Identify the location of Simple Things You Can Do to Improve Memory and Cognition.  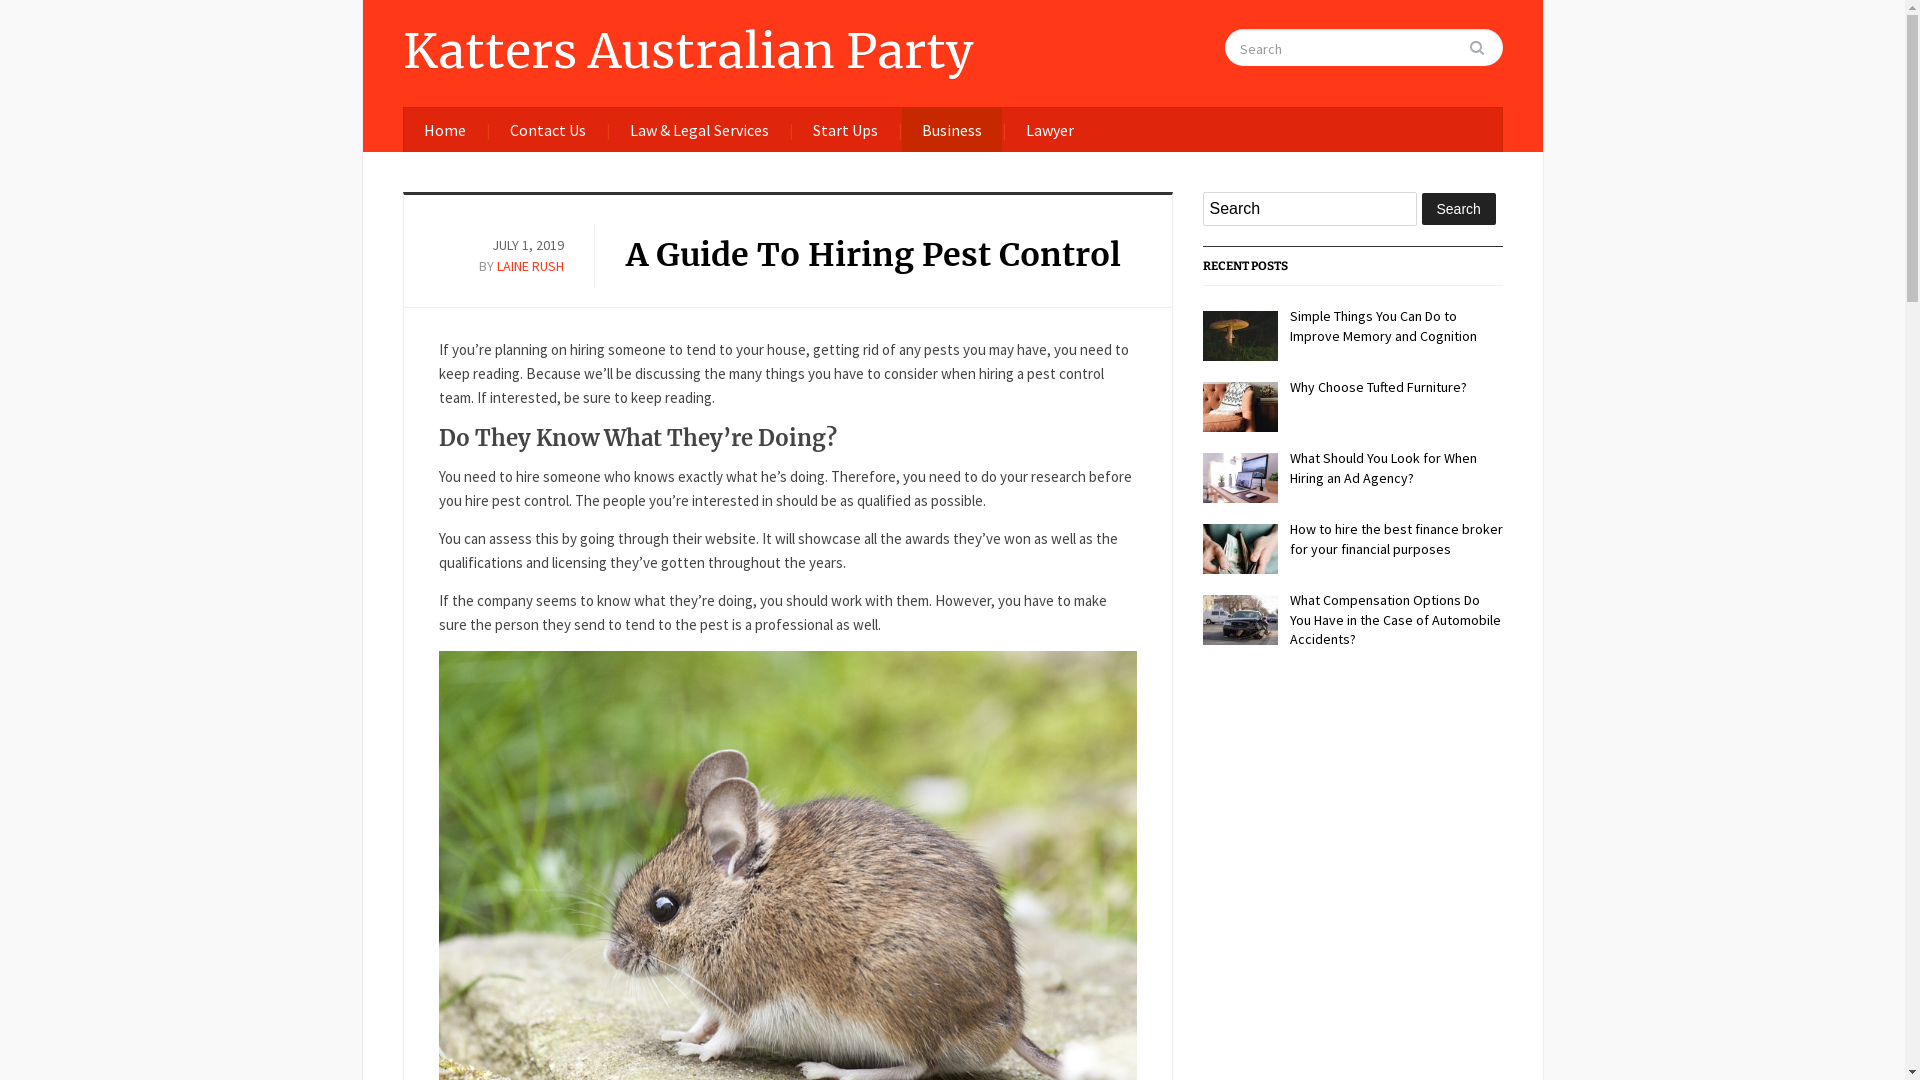
(1384, 326).